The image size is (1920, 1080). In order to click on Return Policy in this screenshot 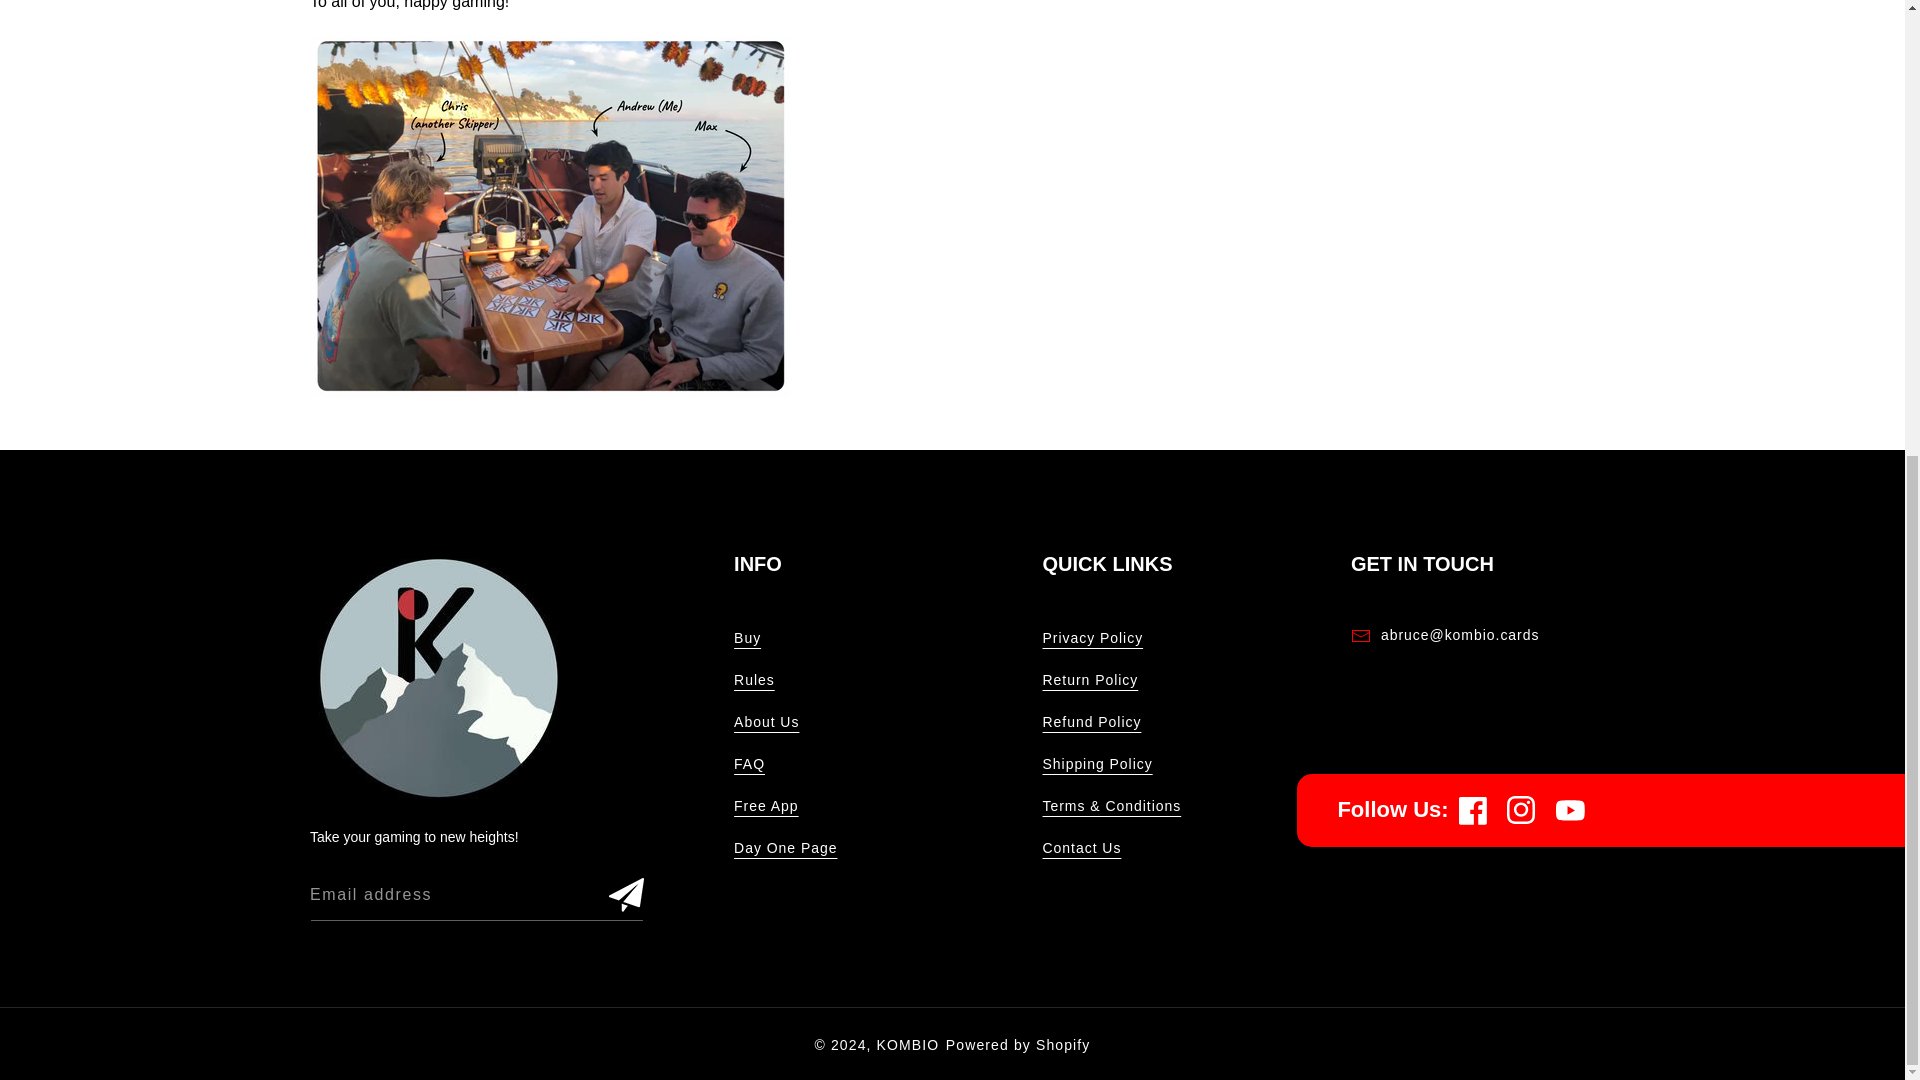, I will do `click(1090, 679)`.